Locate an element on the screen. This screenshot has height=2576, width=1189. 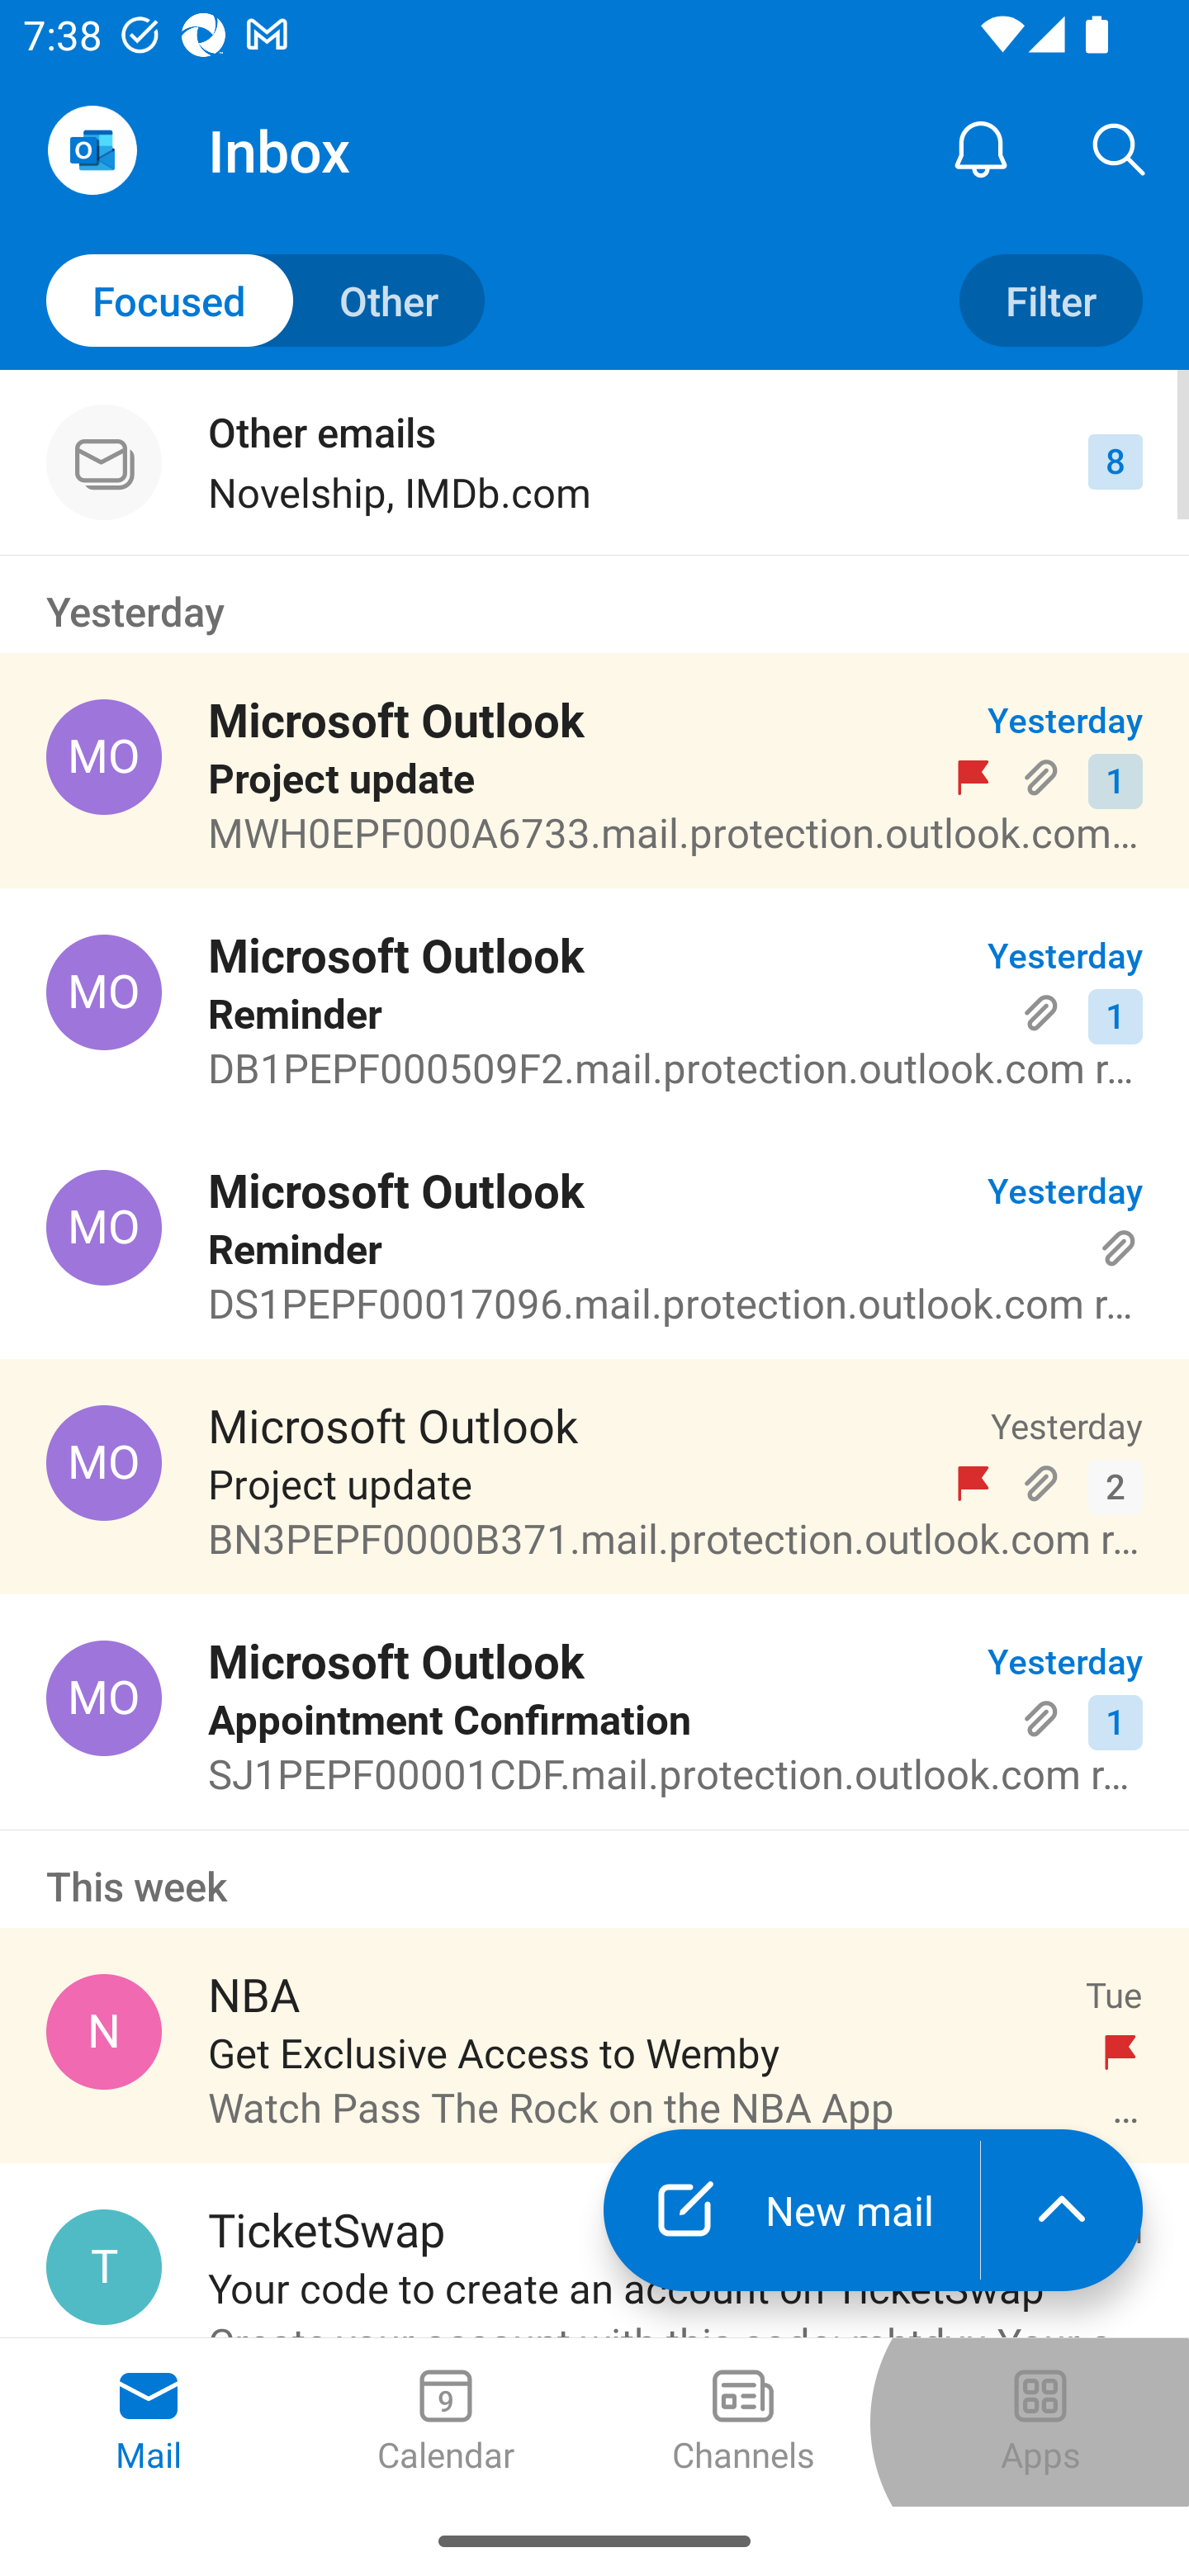
Toggle to other mails is located at coordinates (266, 301).